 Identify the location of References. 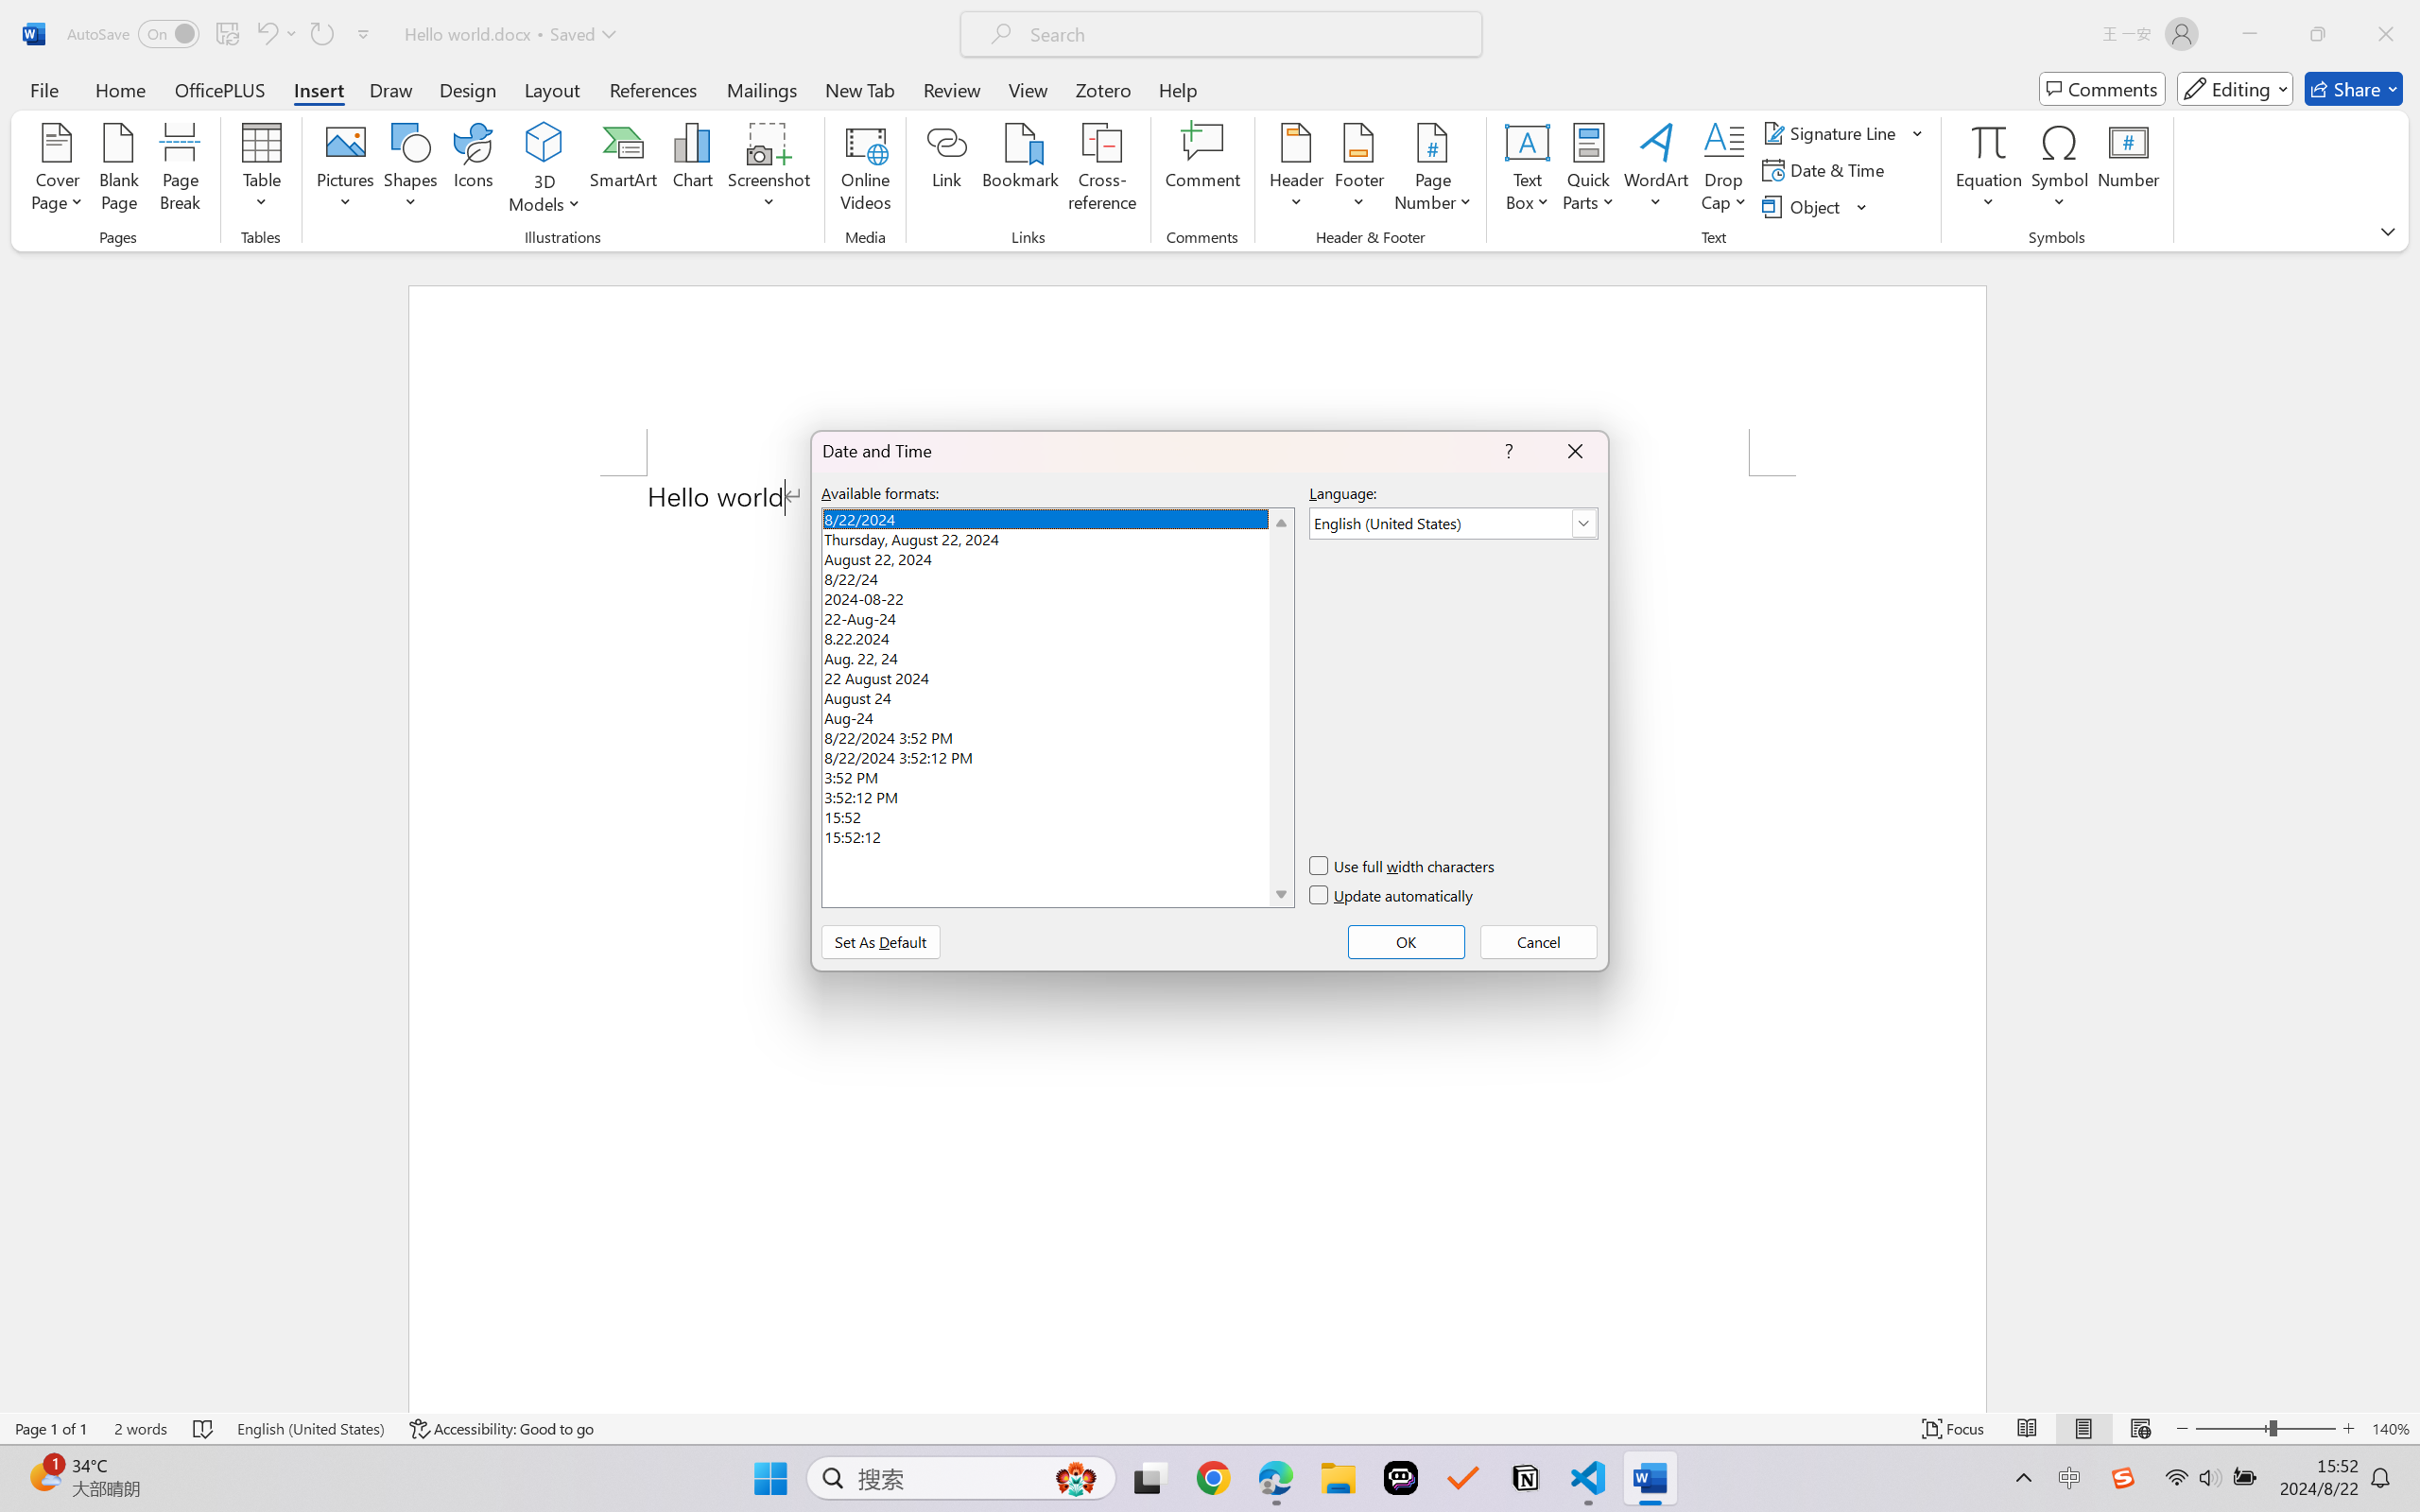
(654, 89).